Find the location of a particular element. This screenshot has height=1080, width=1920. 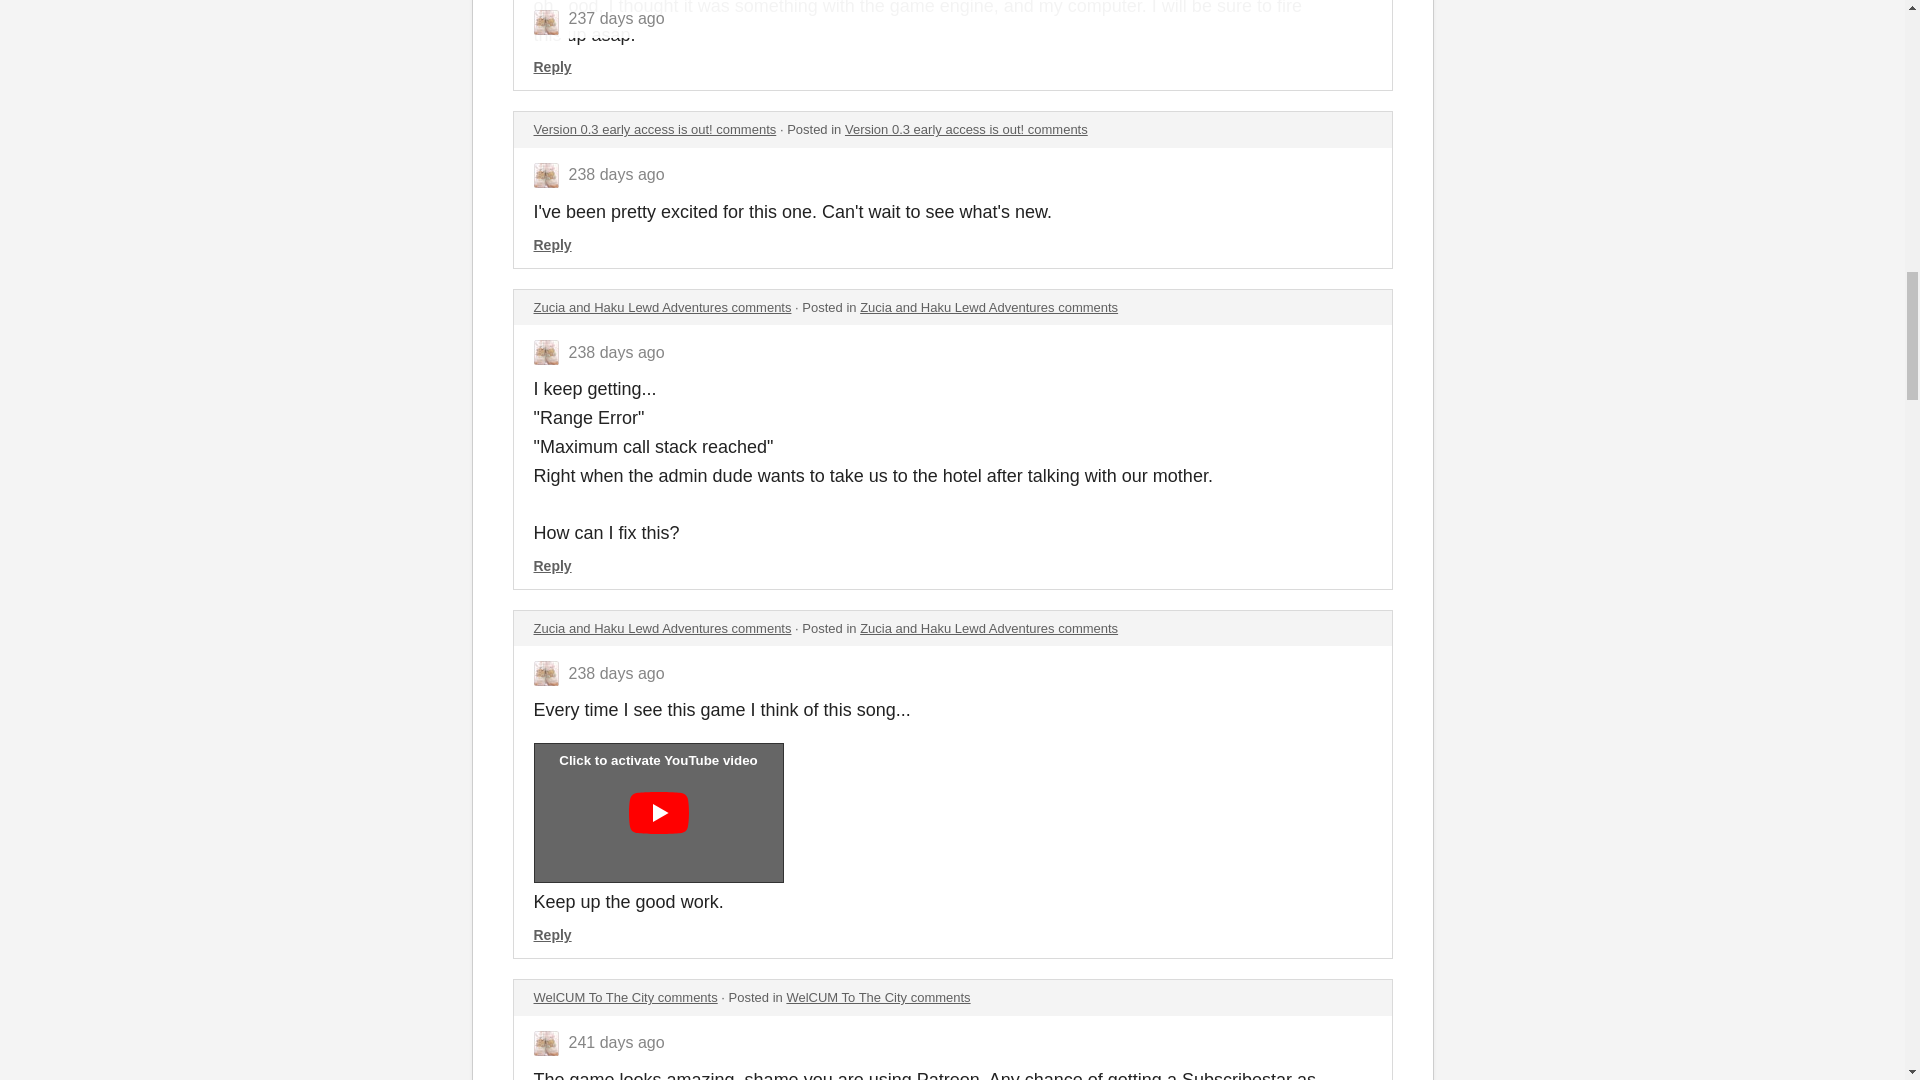

2023-12-10 03:03:36 is located at coordinates (616, 352).